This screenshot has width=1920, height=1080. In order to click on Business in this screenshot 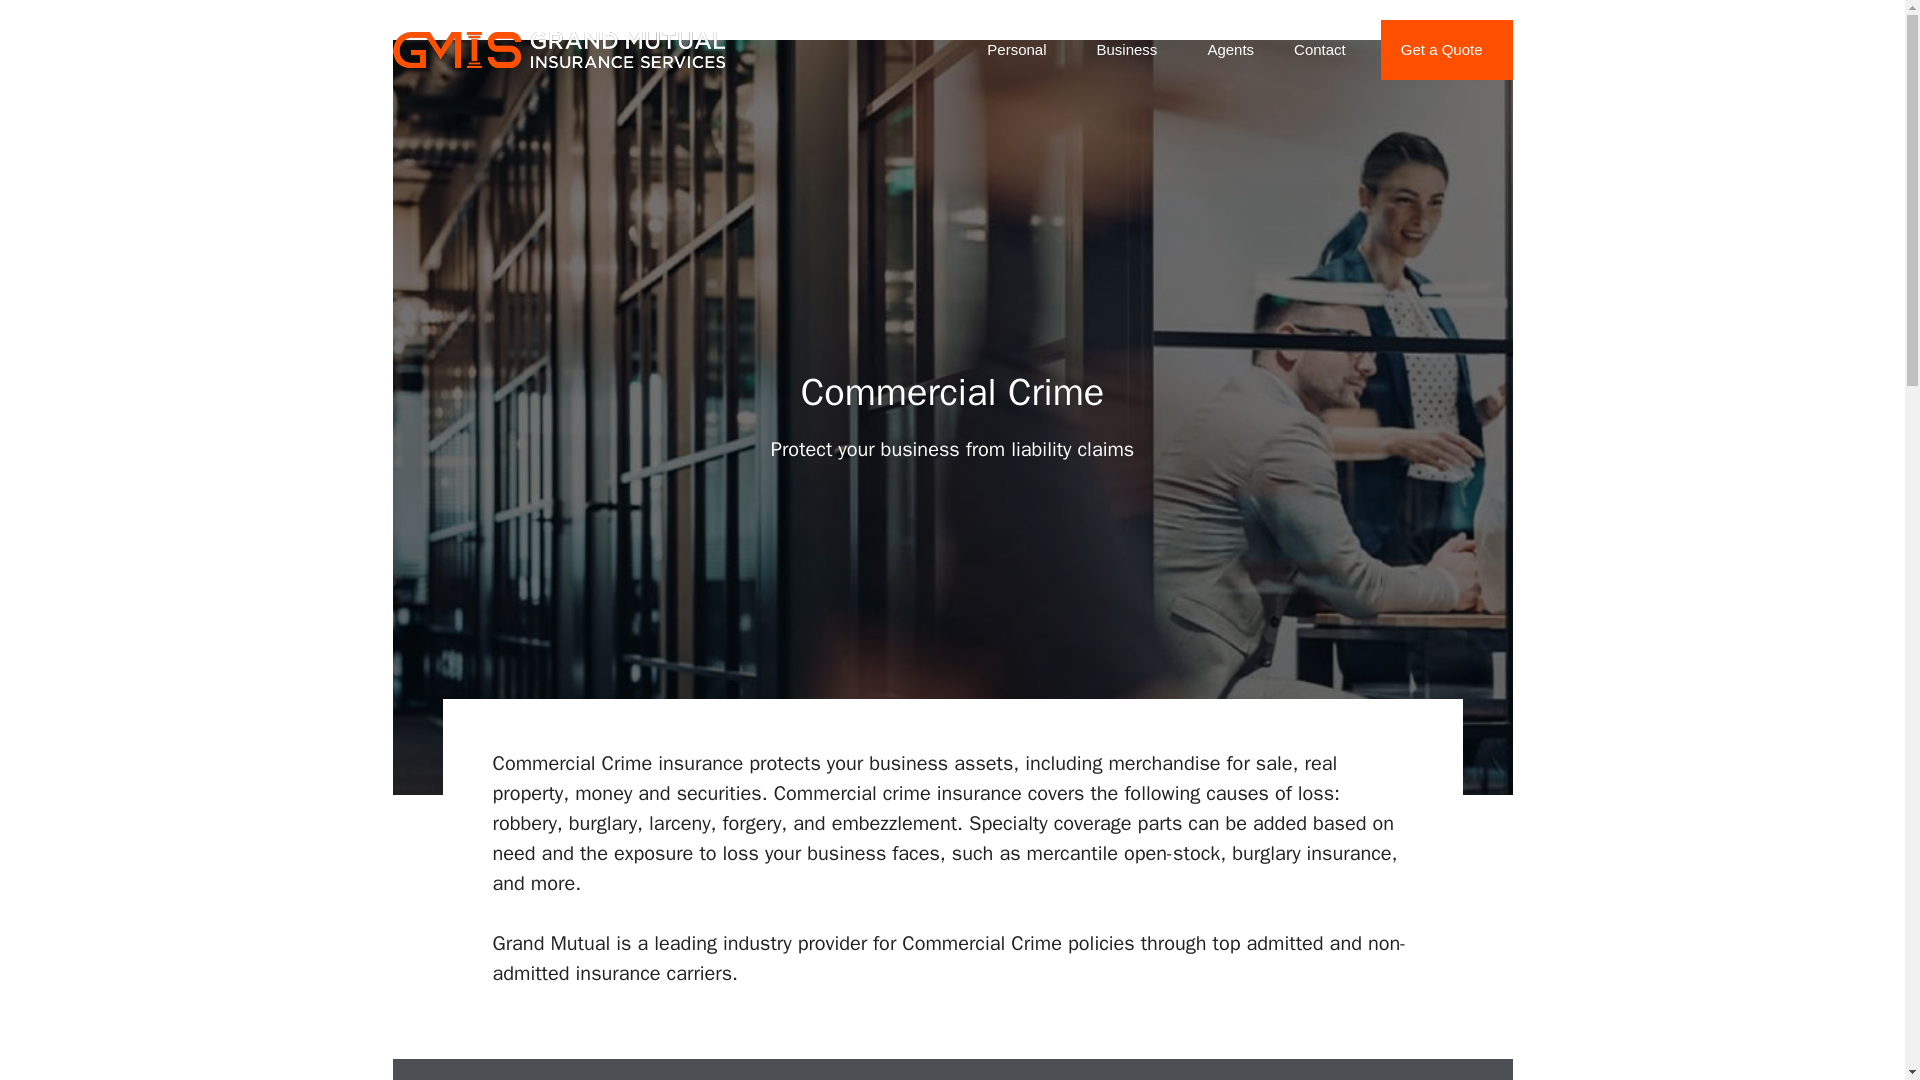, I will do `click(1130, 50)`.